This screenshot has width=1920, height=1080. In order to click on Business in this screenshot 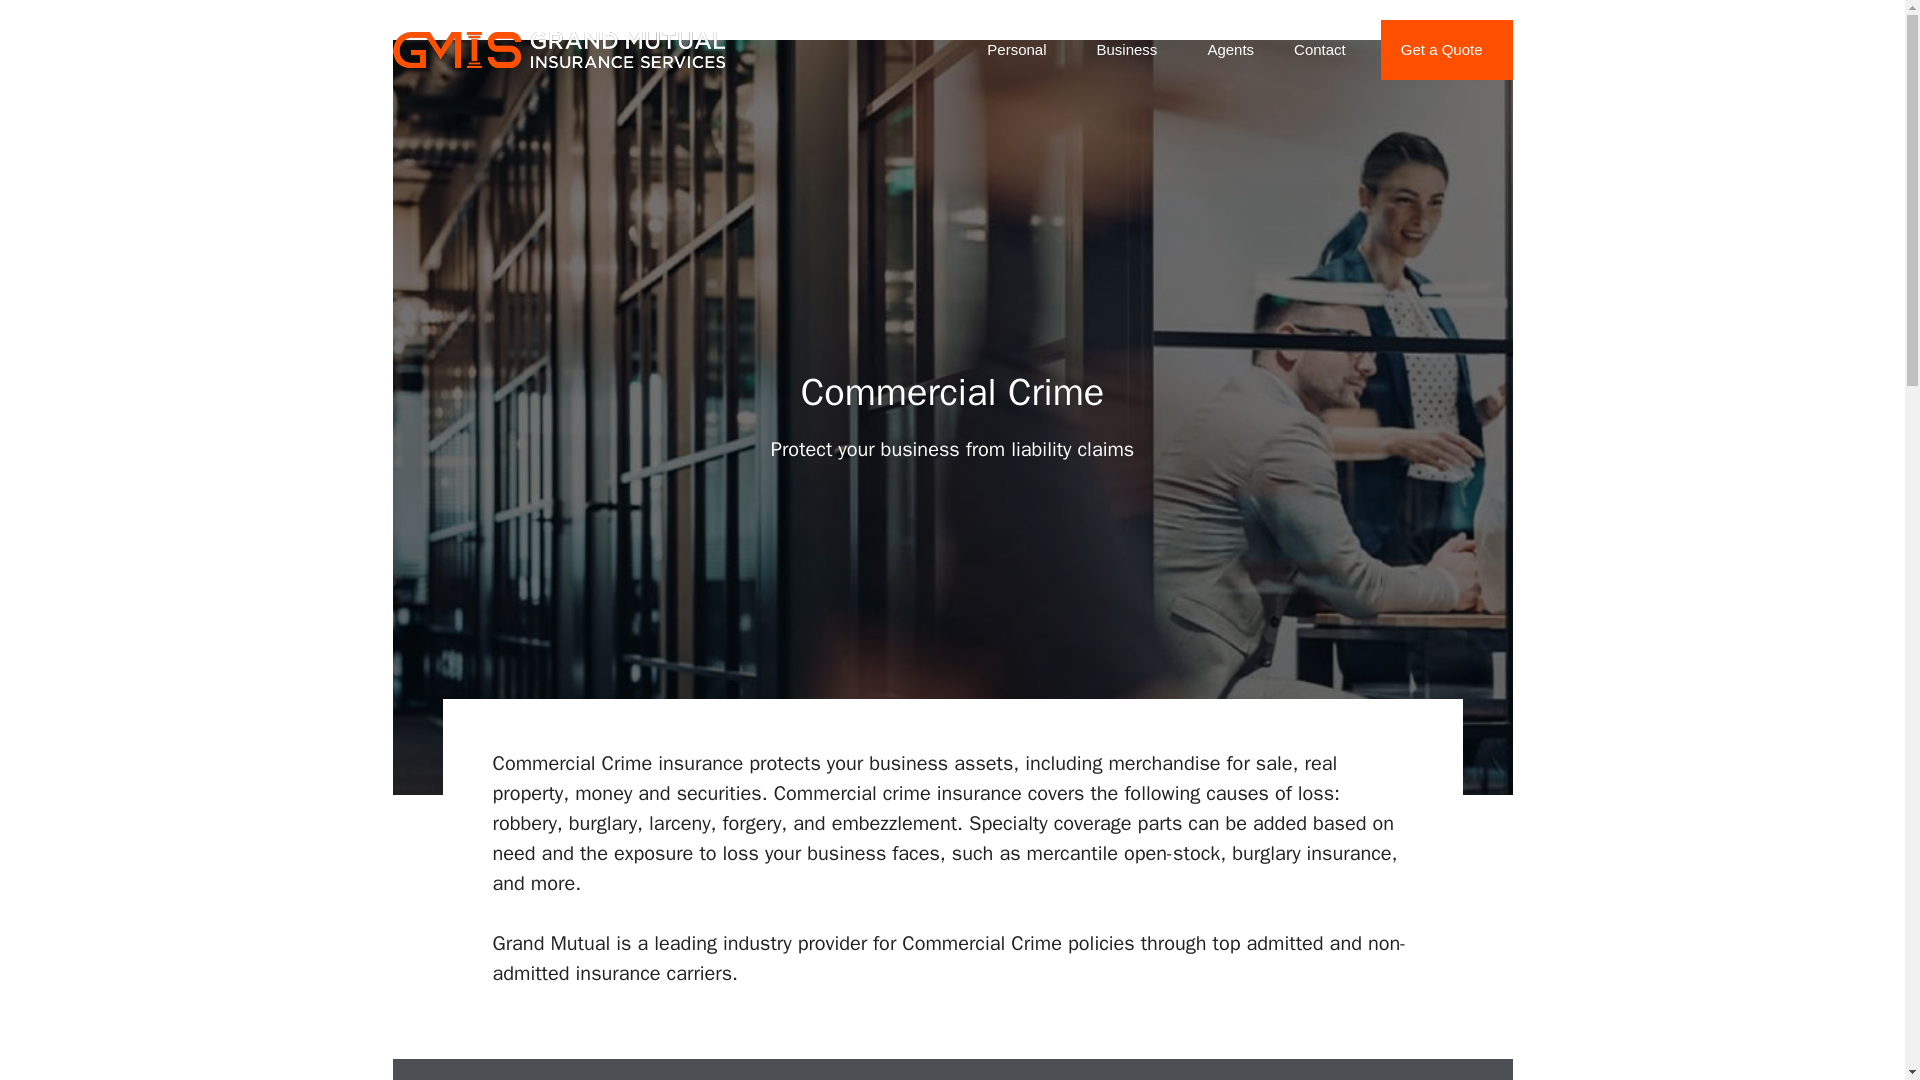, I will do `click(1130, 50)`.